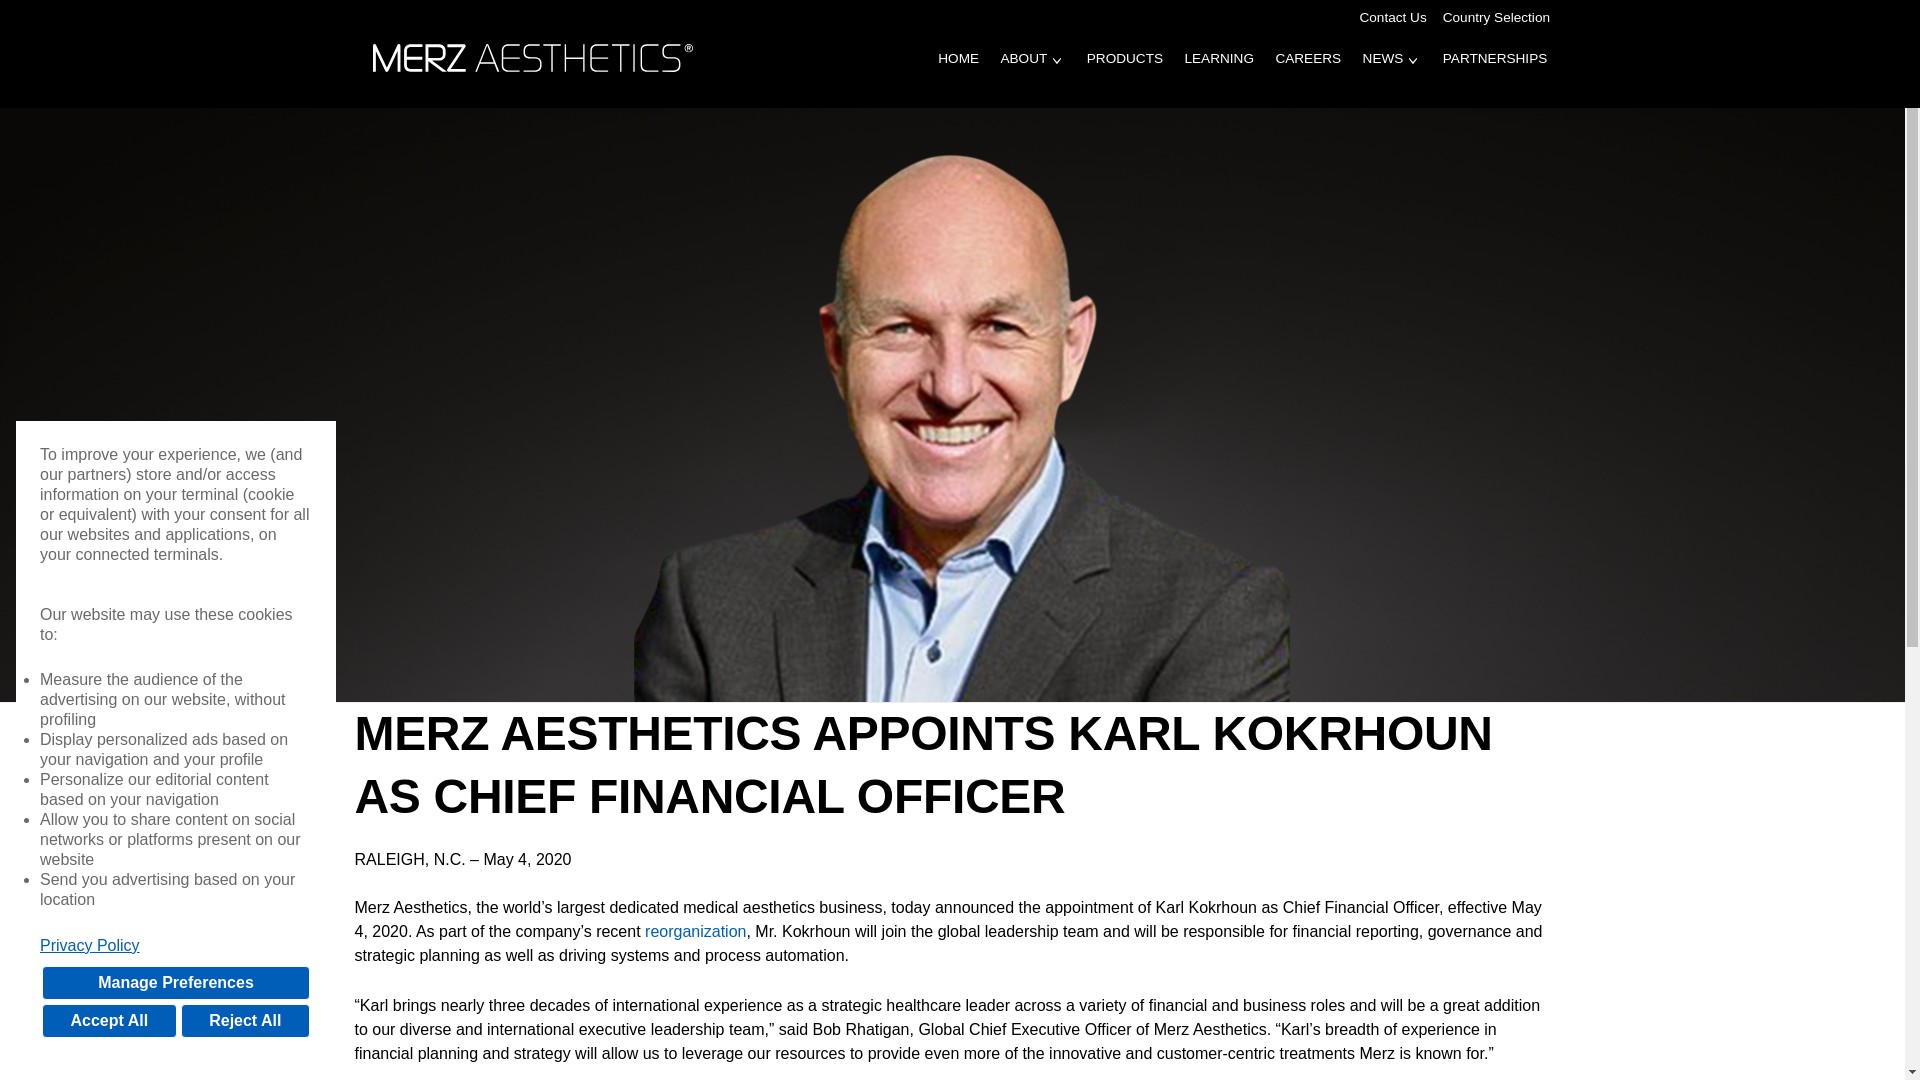 The width and height of the screenshot is (1920, 1080). Describe the element at coordinates (1219, 72) in the screenshot. I see `LEARNING` at that location.